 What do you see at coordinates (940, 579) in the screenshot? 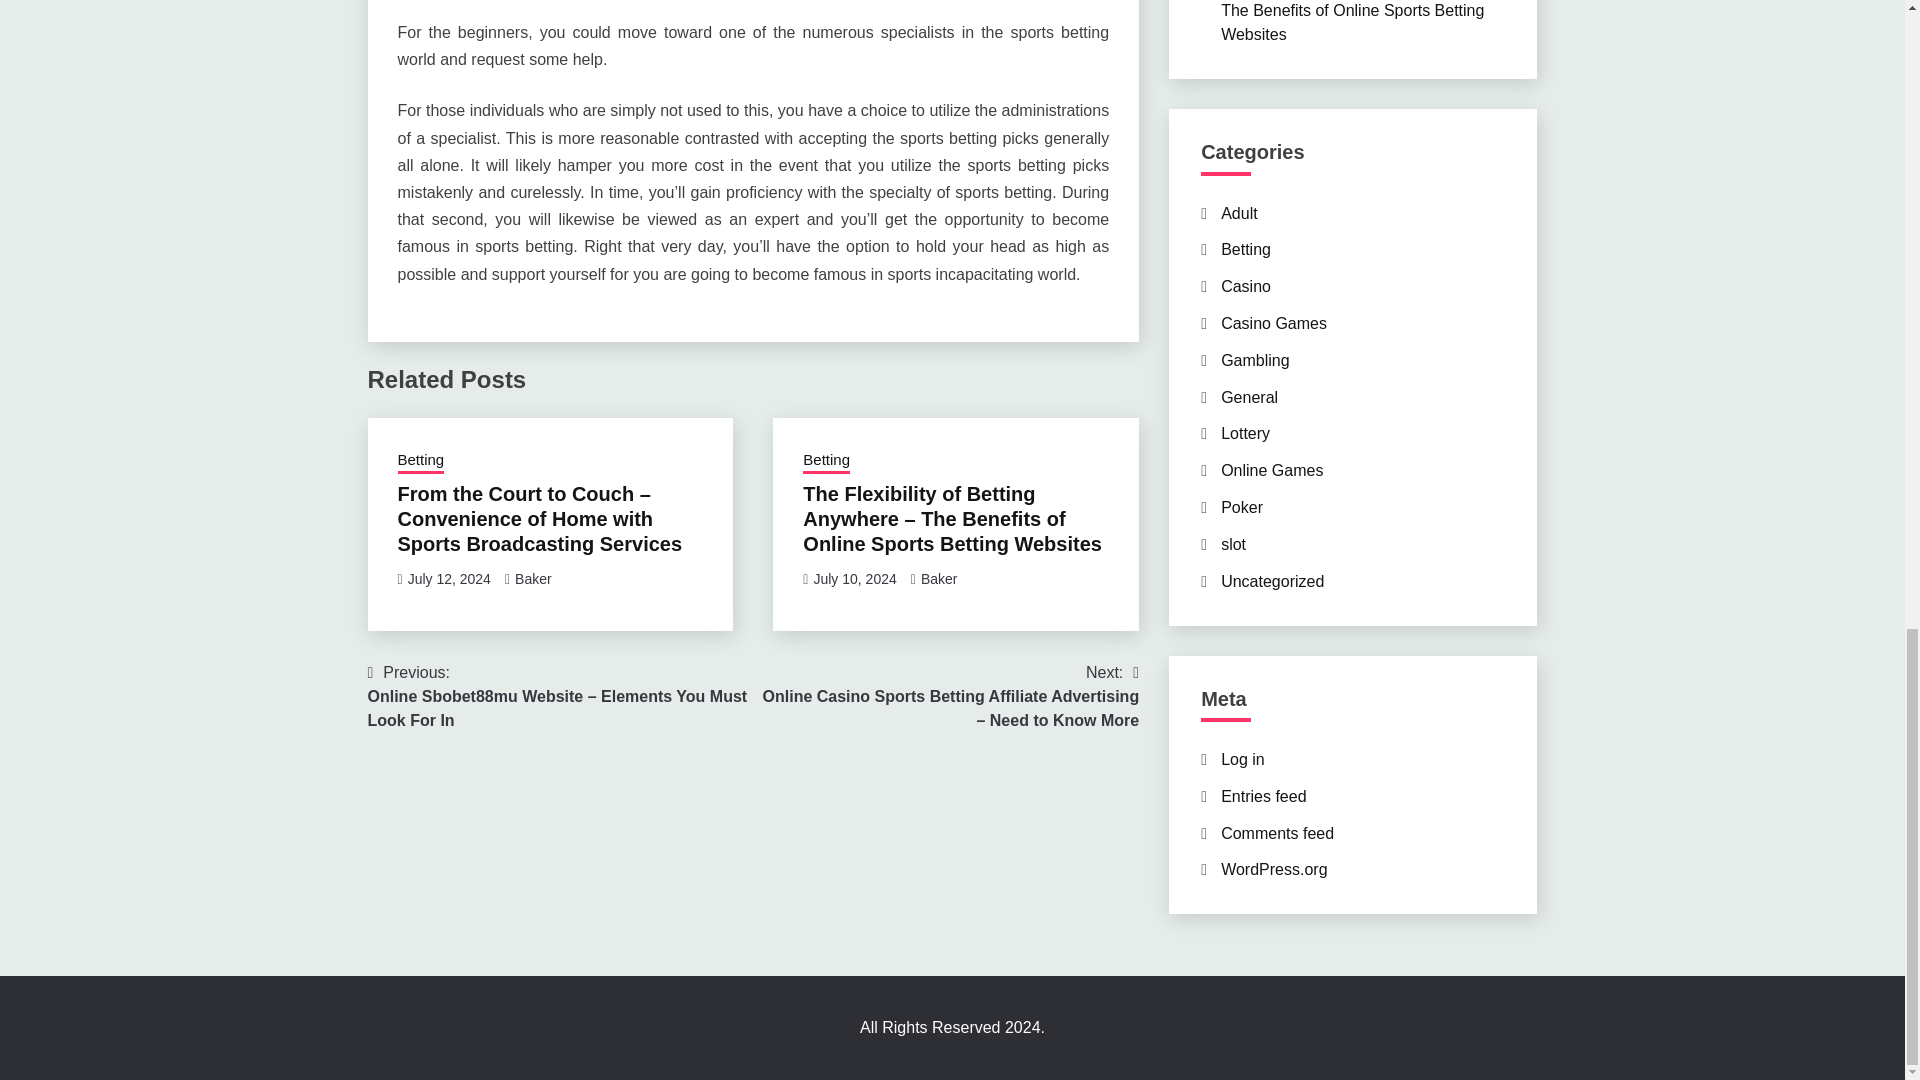
I see `Baker` at bounding box center [940, 579].